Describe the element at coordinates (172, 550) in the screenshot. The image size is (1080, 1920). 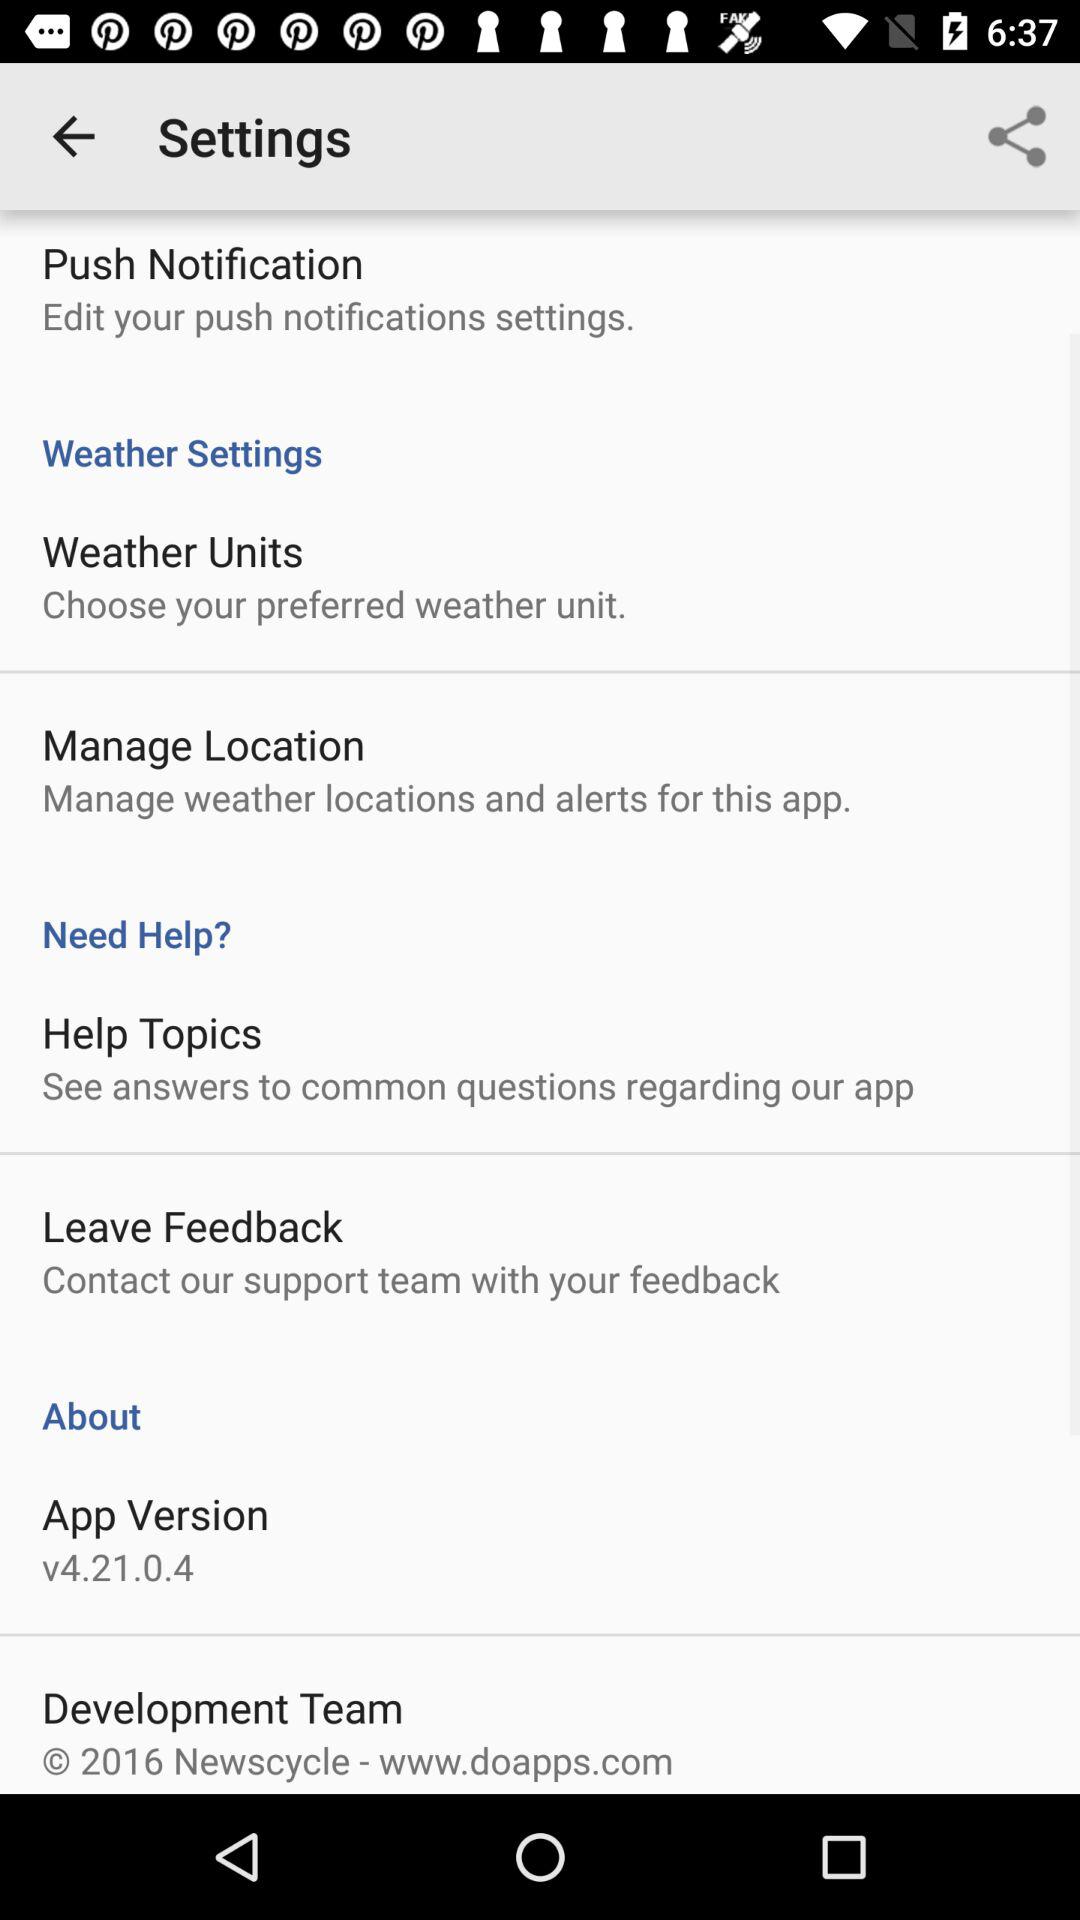
I see `choose the weather units icon` at that location.